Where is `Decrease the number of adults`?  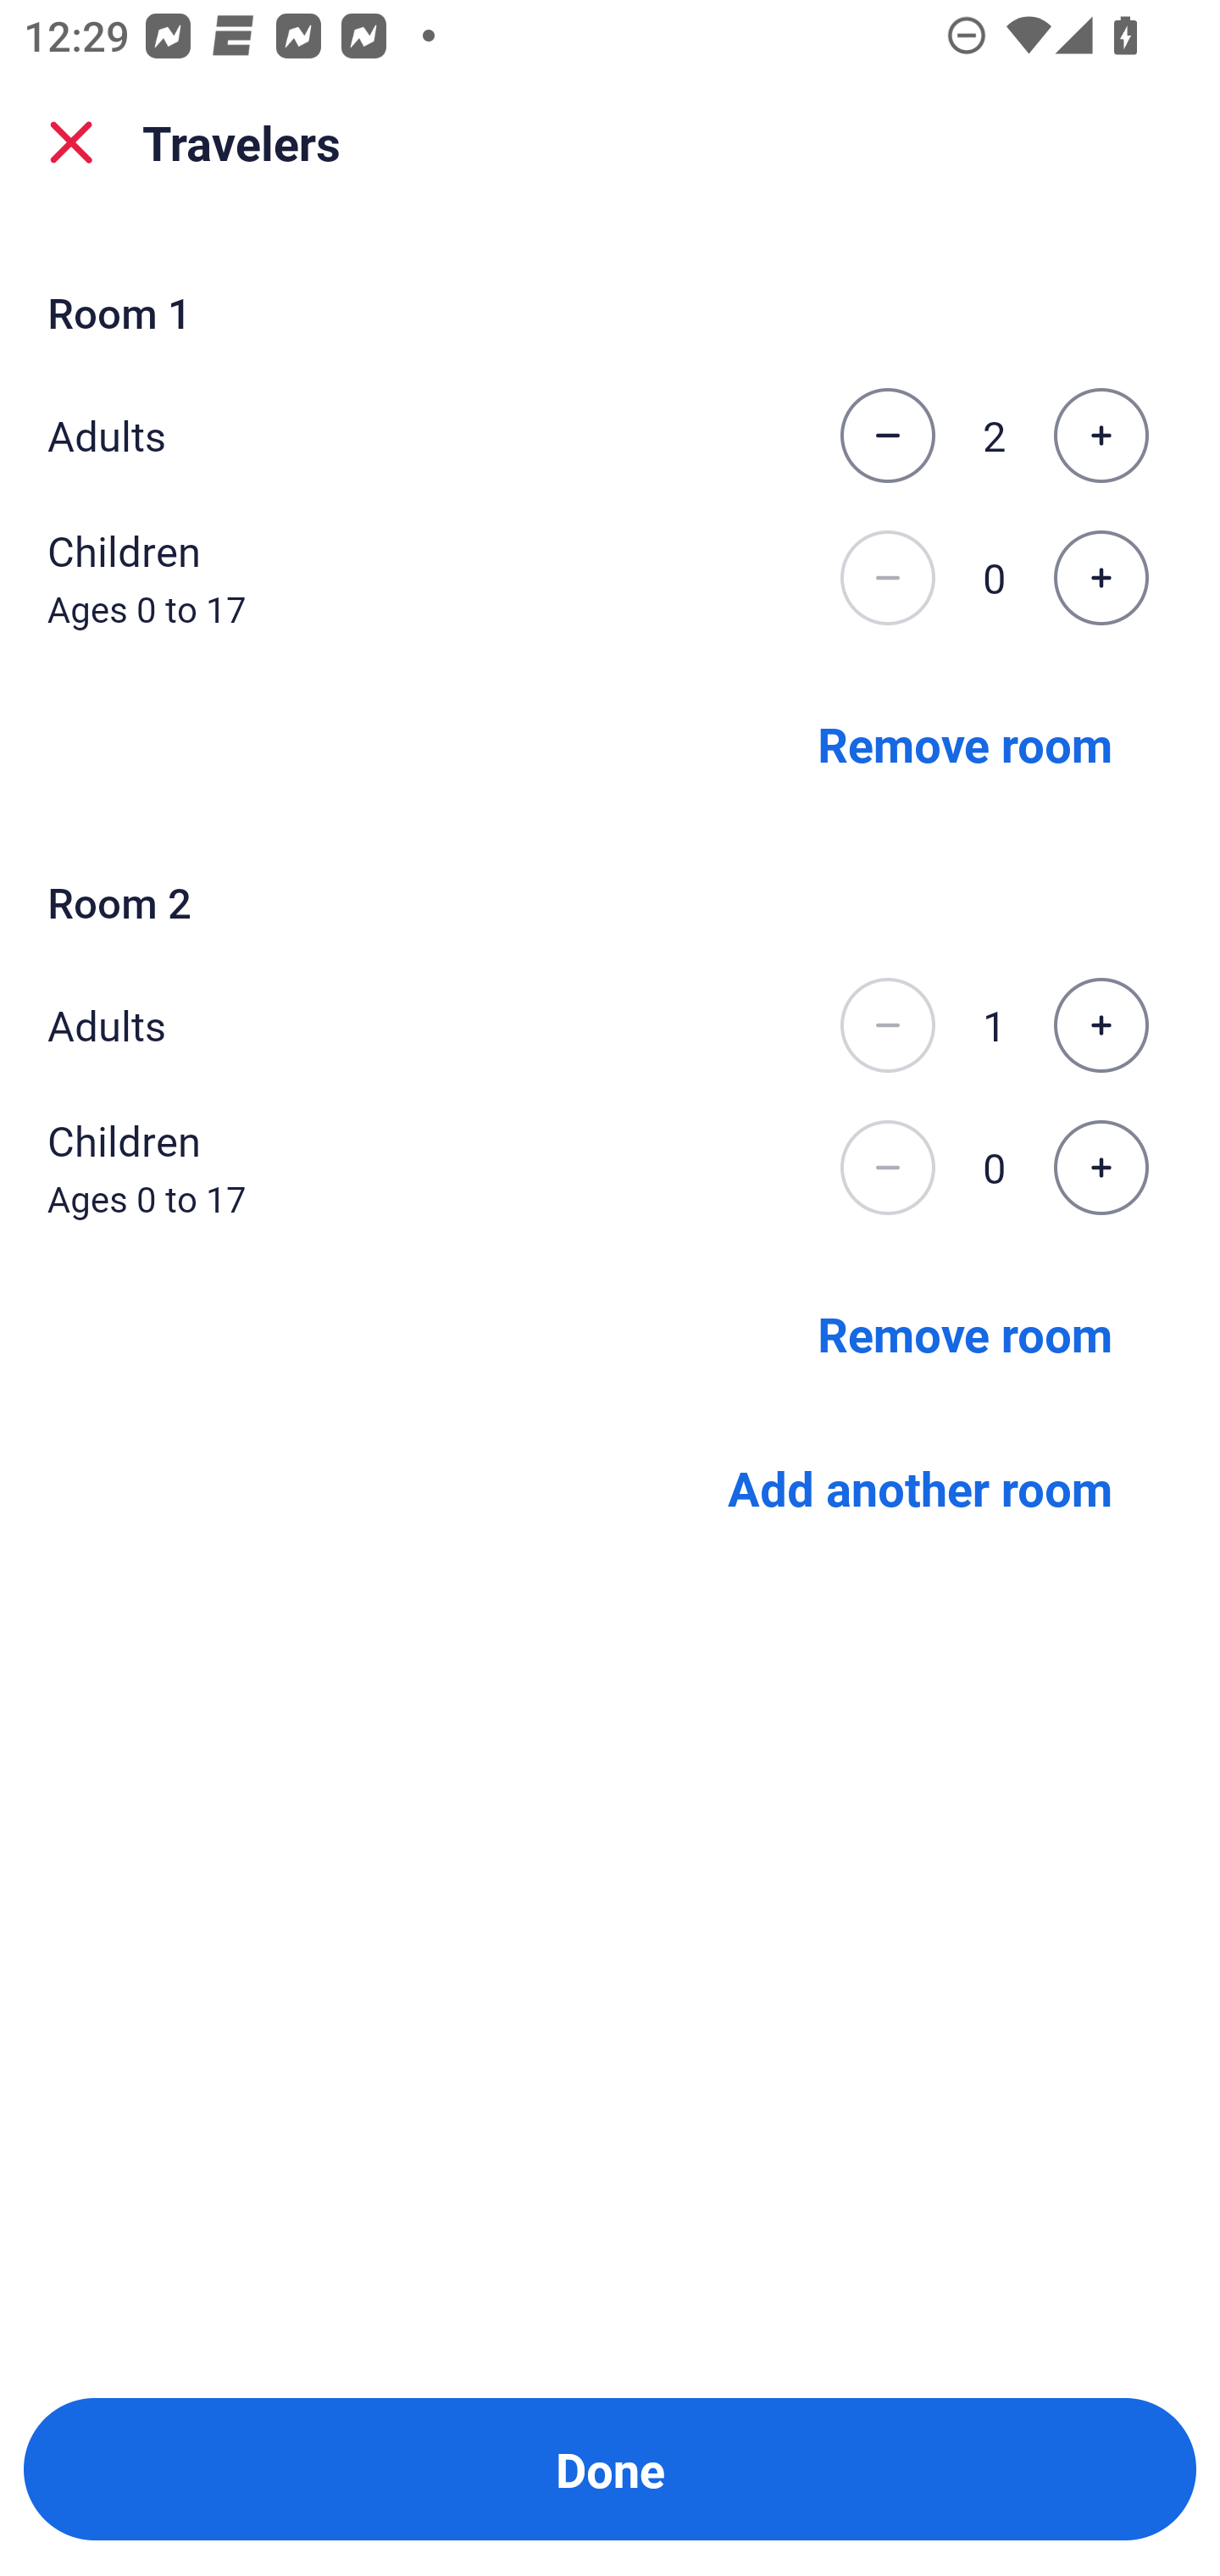
Decrease the number of adults is located at coordinates (887, 1025).